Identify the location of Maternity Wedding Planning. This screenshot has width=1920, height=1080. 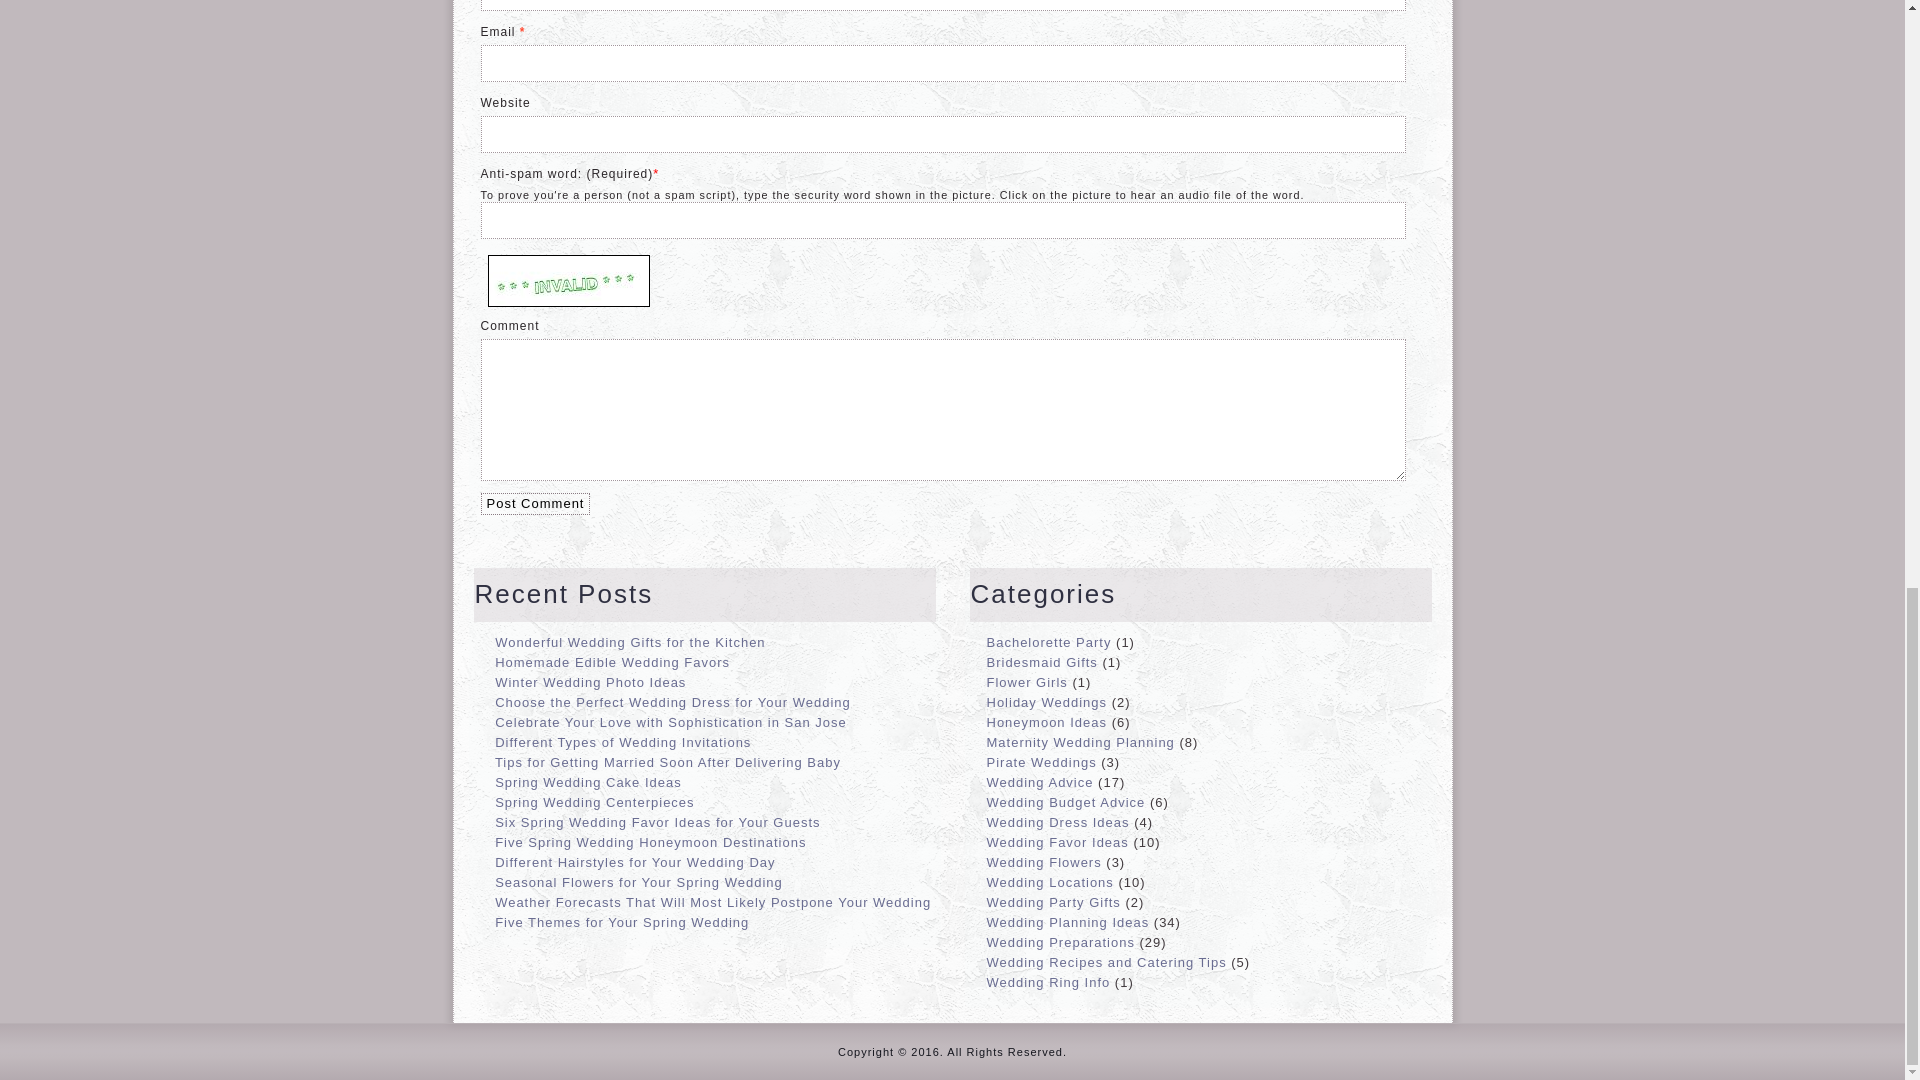
(1080, 742).